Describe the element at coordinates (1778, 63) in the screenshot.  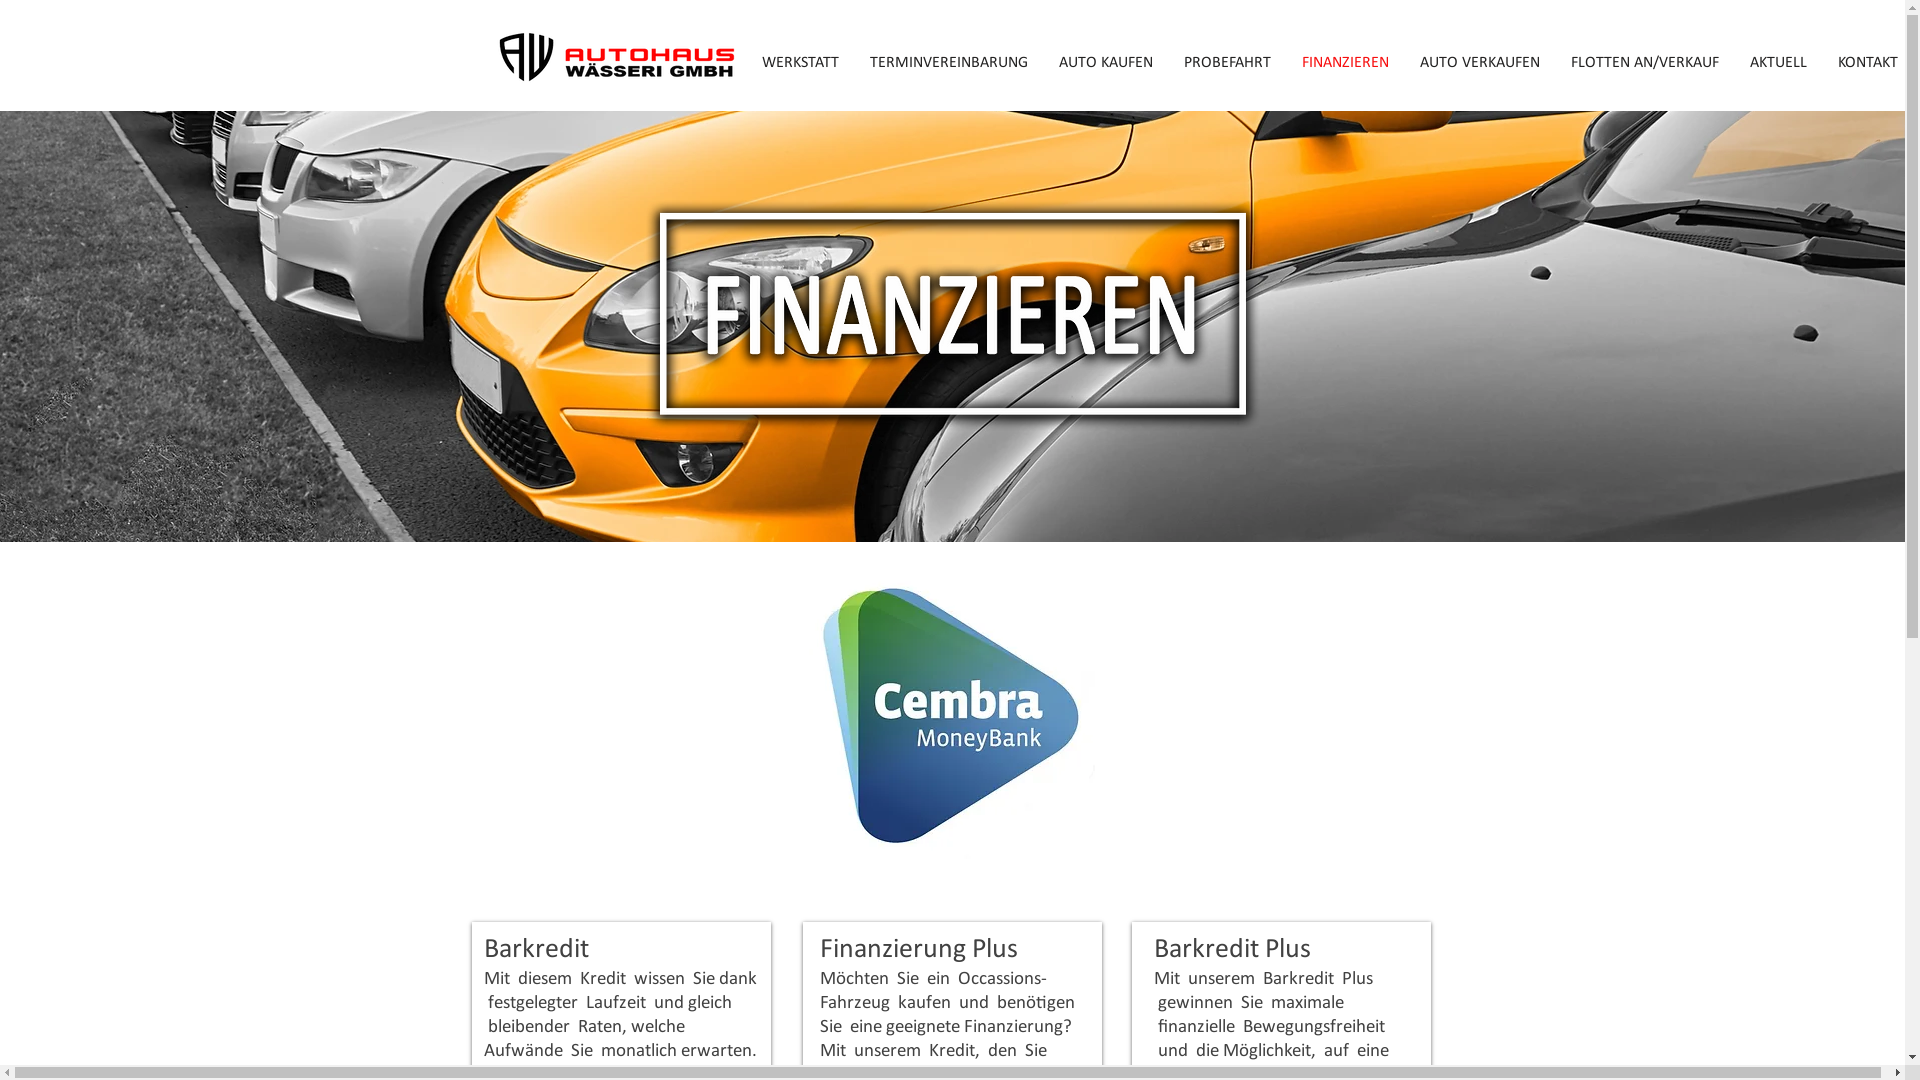
I see `AKTUELL` at that location.